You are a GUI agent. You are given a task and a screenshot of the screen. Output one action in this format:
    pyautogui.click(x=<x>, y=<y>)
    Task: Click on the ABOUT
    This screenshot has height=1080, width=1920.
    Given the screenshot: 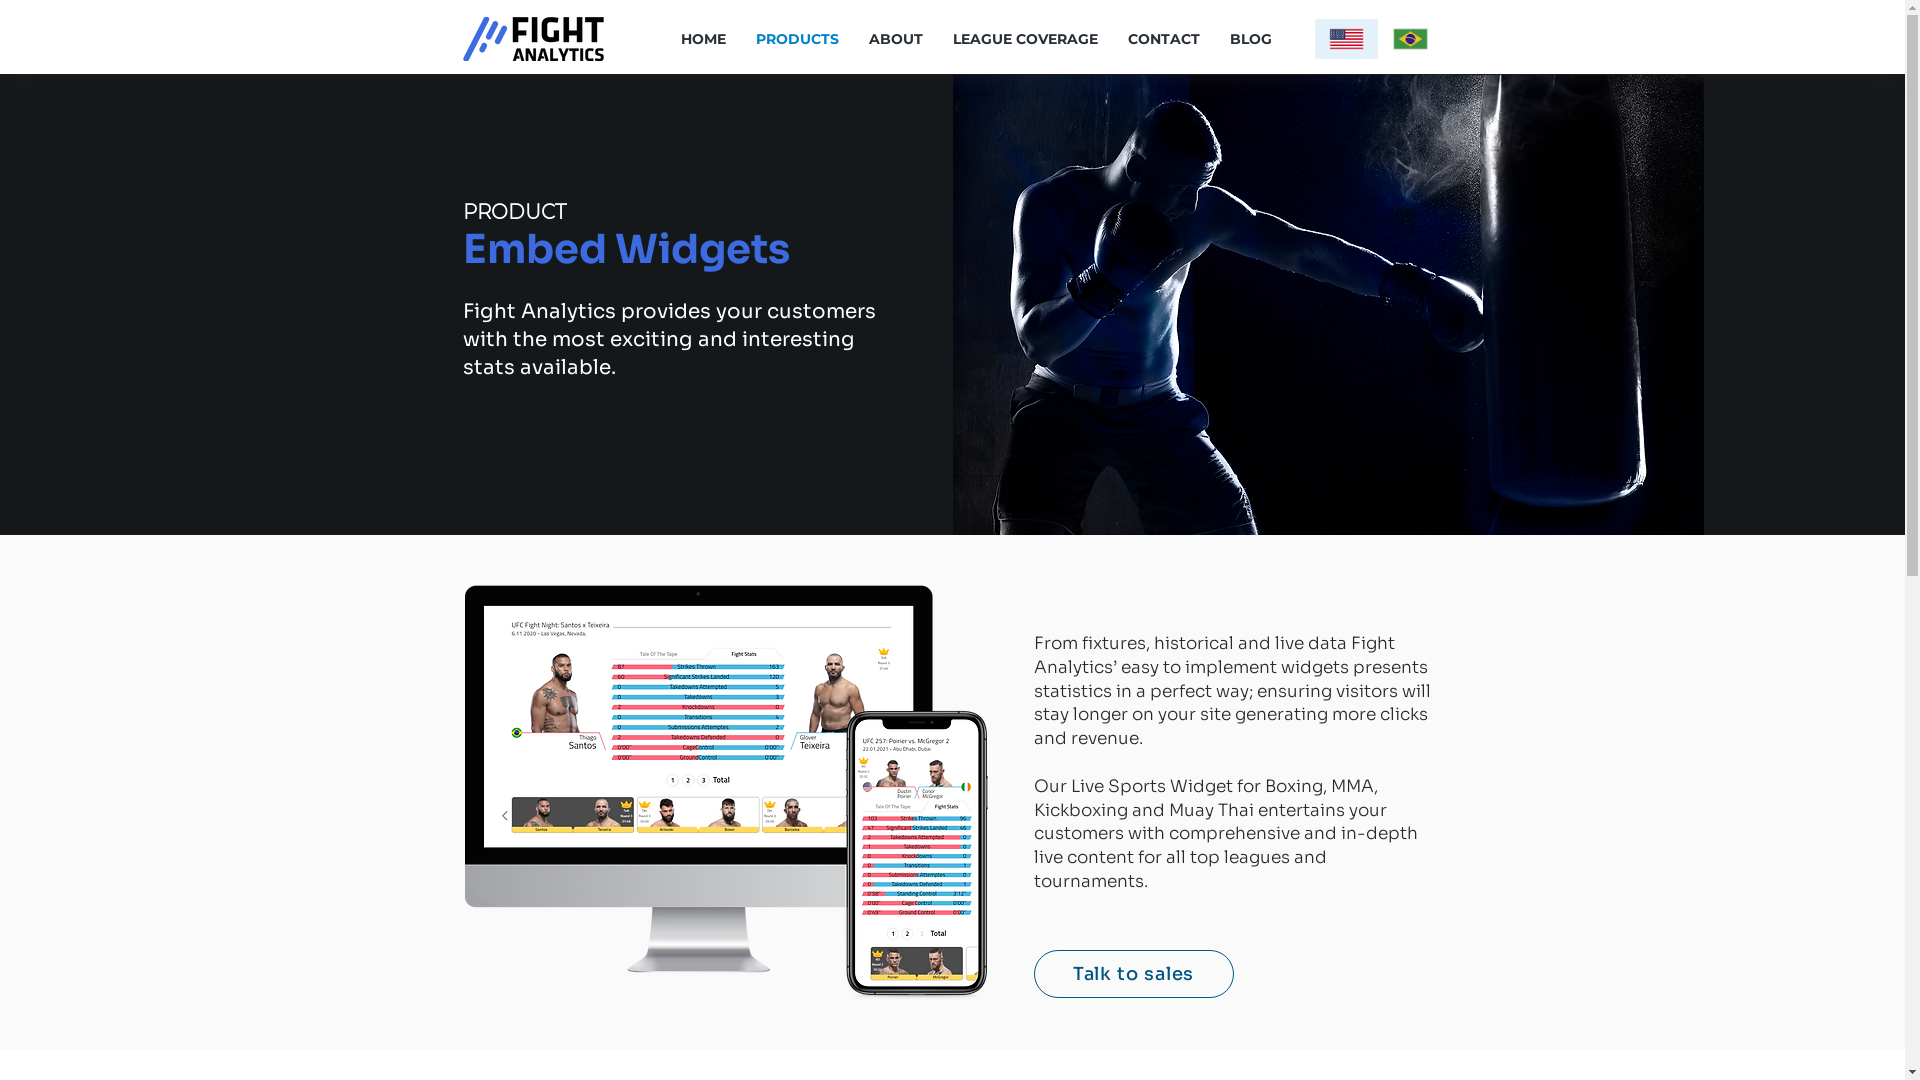 What is the action you would take?
    pyautogui.click(x=896, y=40)
    